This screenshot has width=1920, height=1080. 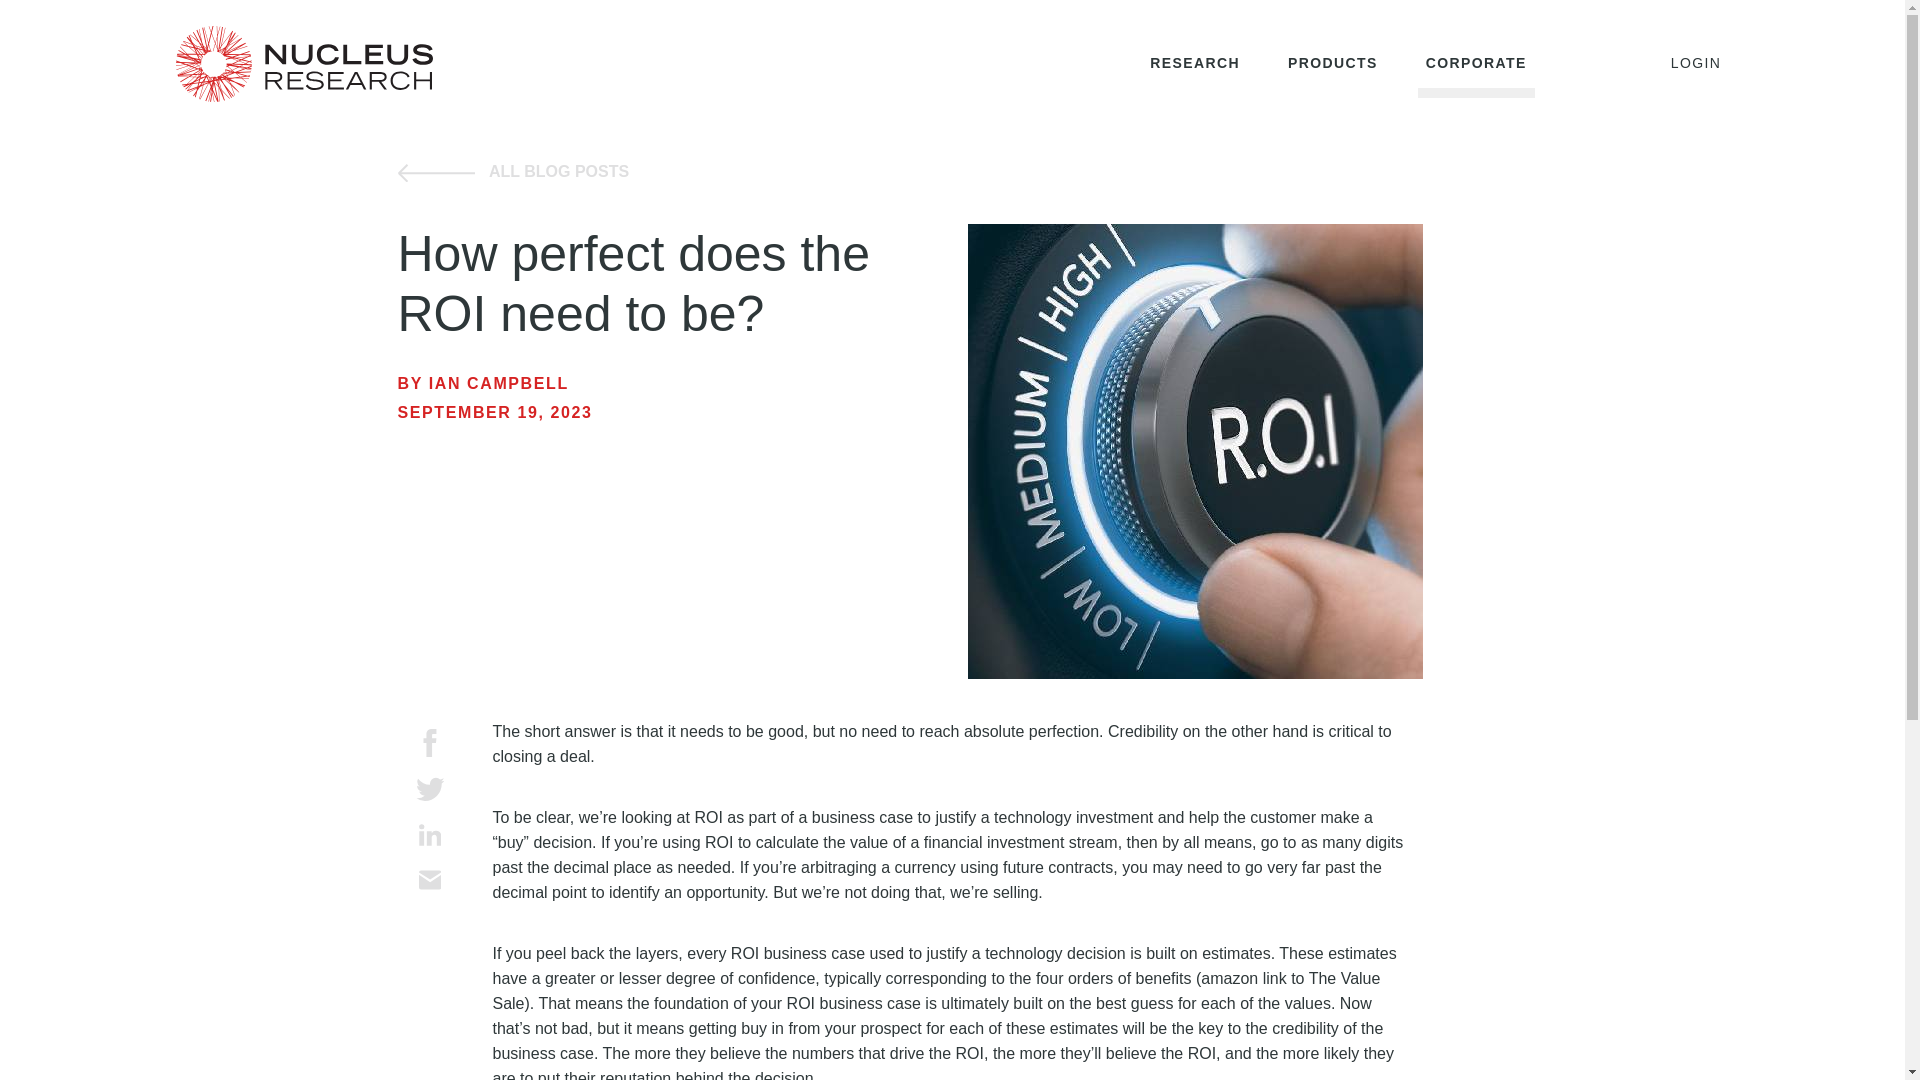 I want to click on PRODUCTS, so click(x=1333, y=64).